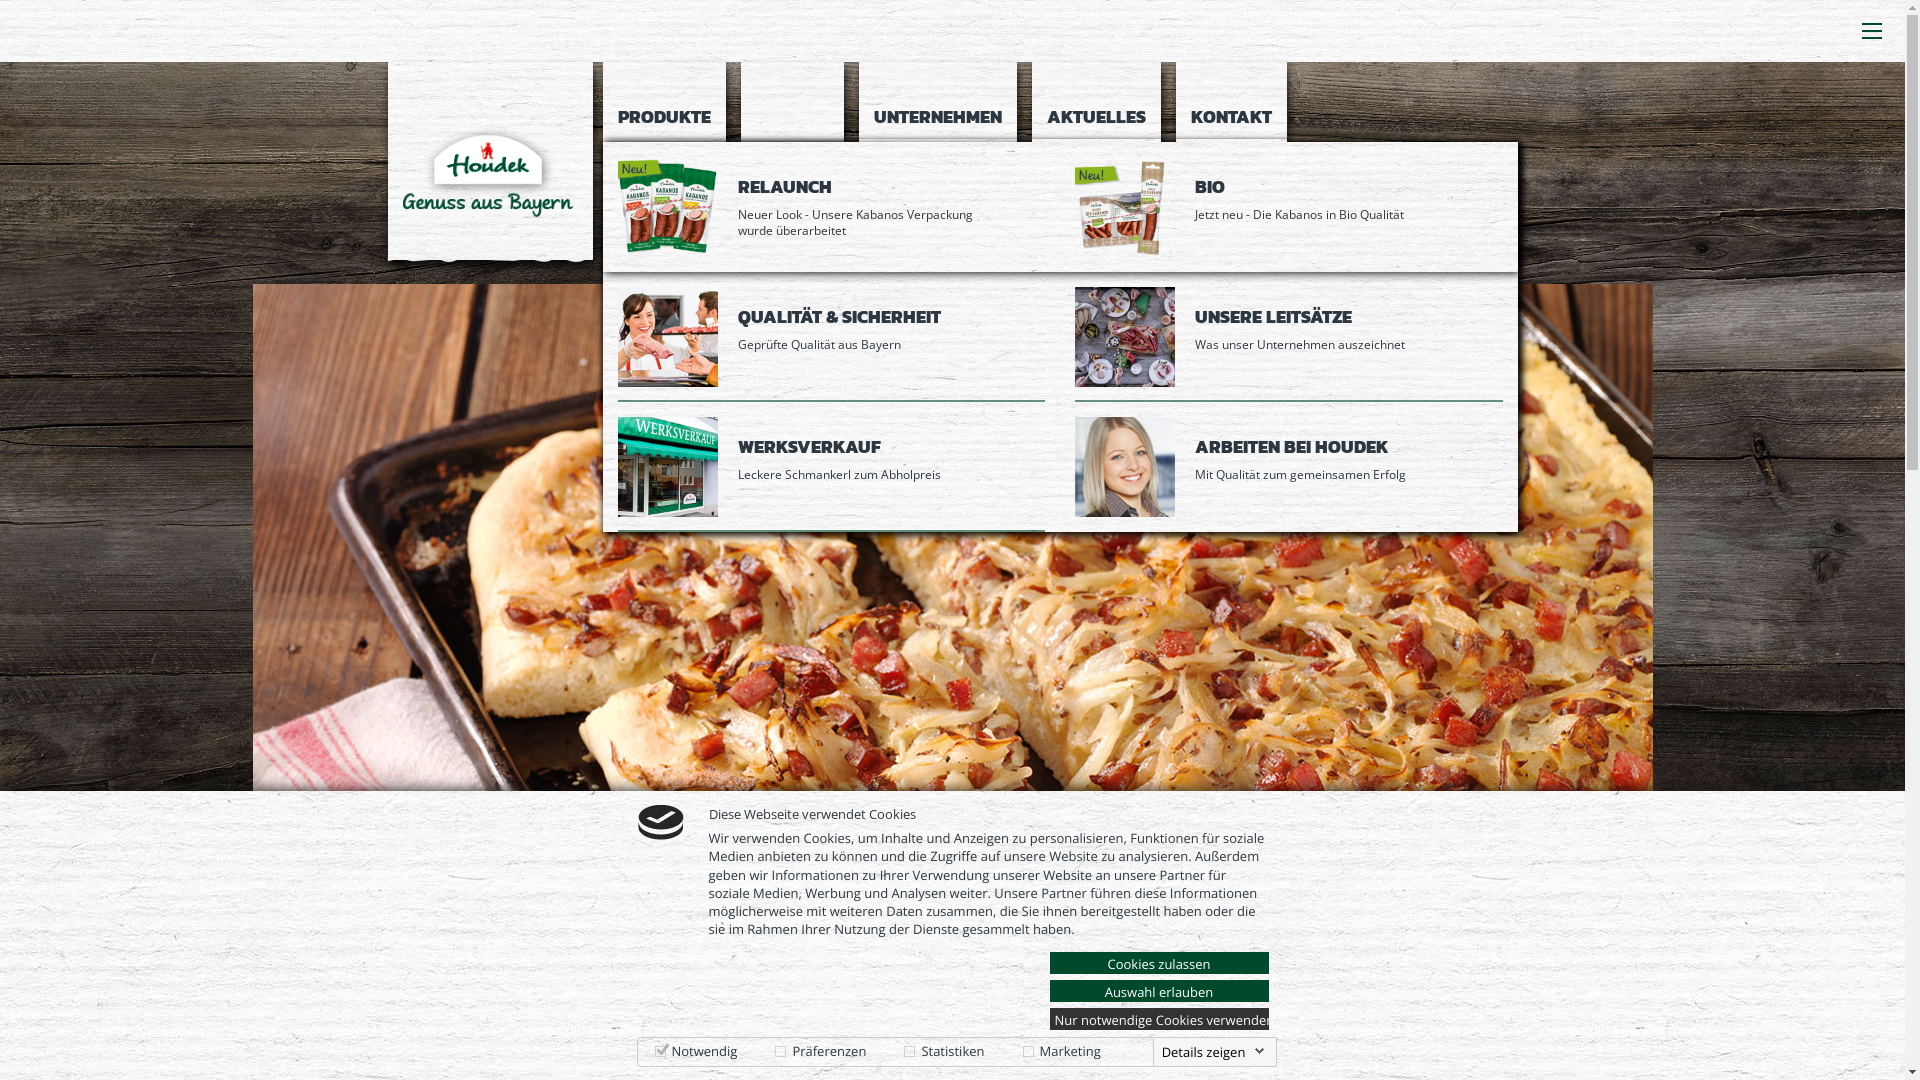 The width and height of the screenshot is (1920, 1080). I want to click on Nur notwendige Cookies verwenden, so click(1160, 1019).